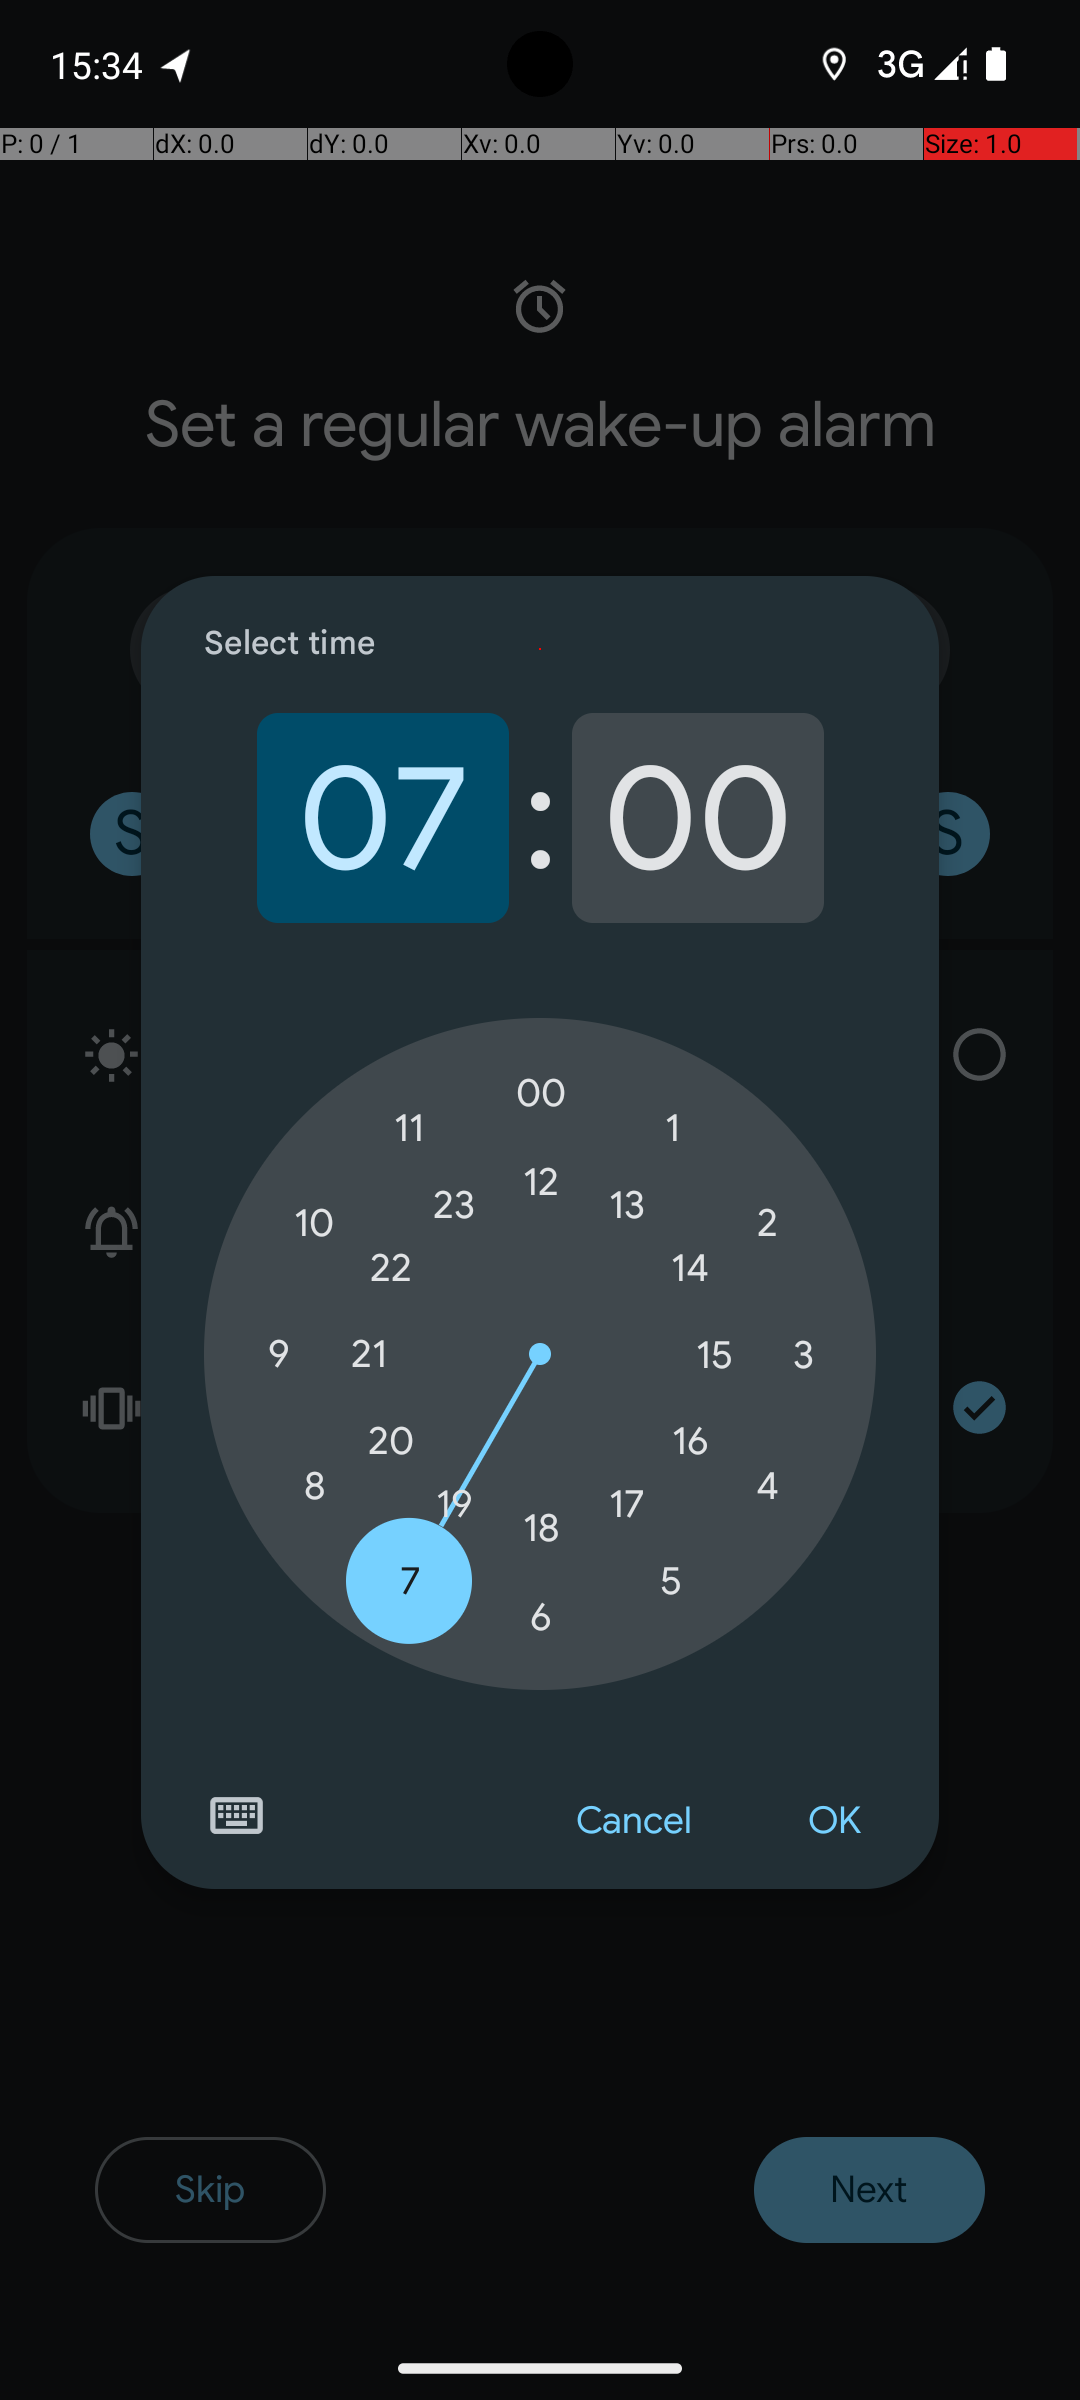  What do you see at coordinates (690, 1441) in the screenshot?
I see `16` at bounding box center [690, 1441].